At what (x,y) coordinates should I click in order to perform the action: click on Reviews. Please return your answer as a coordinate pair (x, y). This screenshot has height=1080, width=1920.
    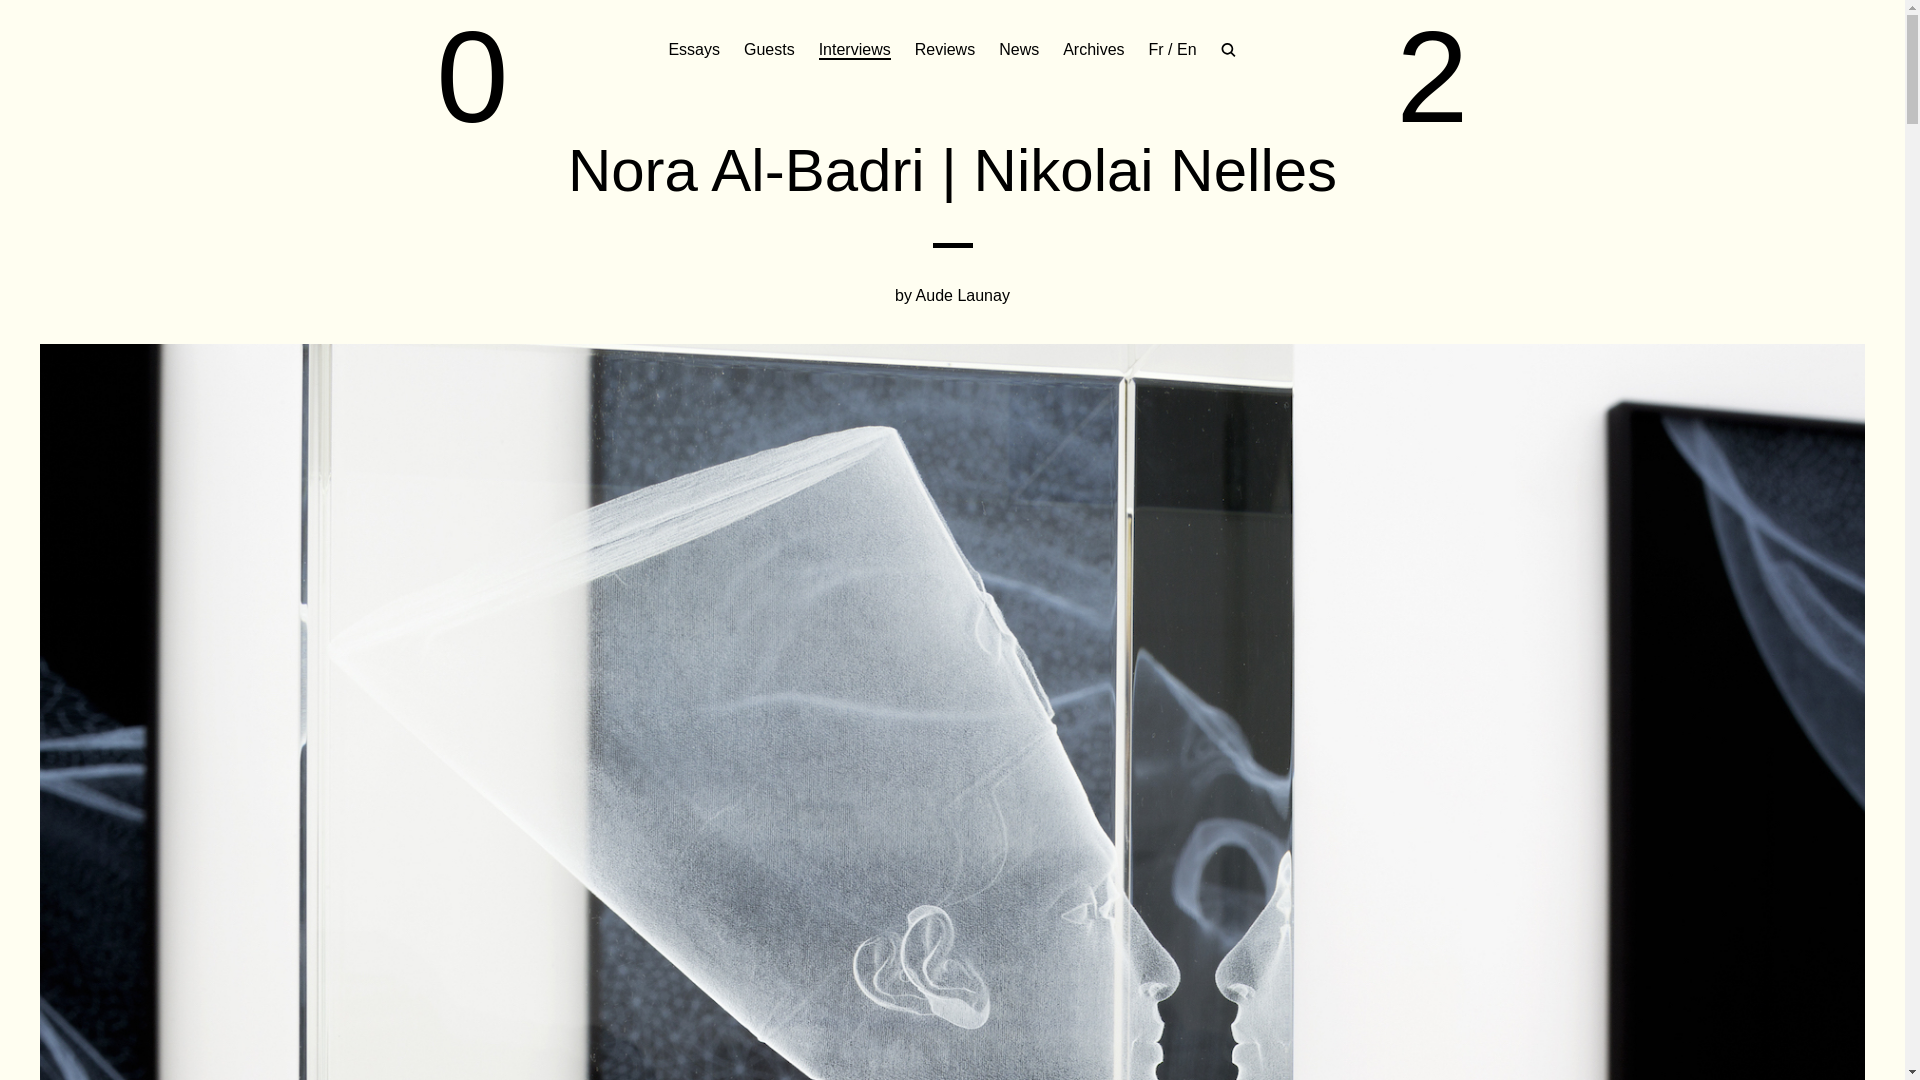
    Looking at the image, I should click on (945, 50).